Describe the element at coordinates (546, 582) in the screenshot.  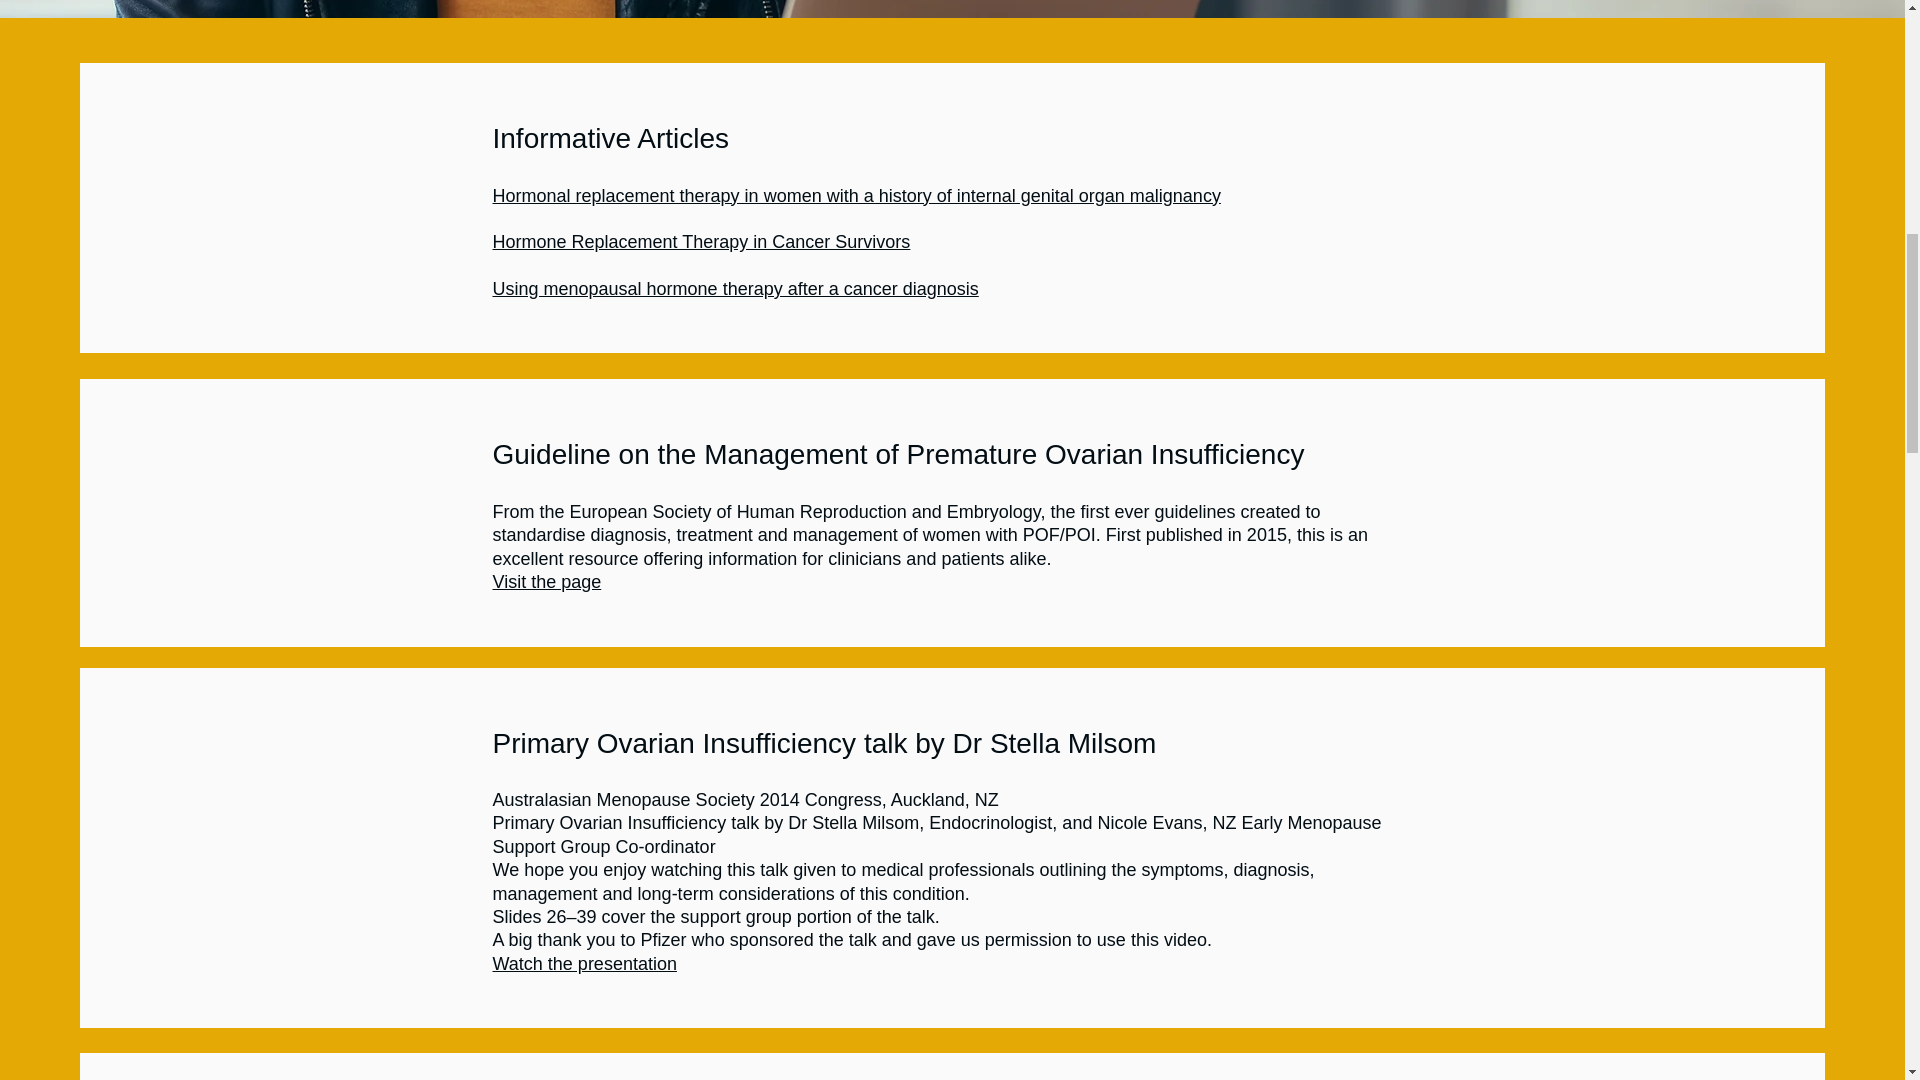
I see `Visit the page` at that location.